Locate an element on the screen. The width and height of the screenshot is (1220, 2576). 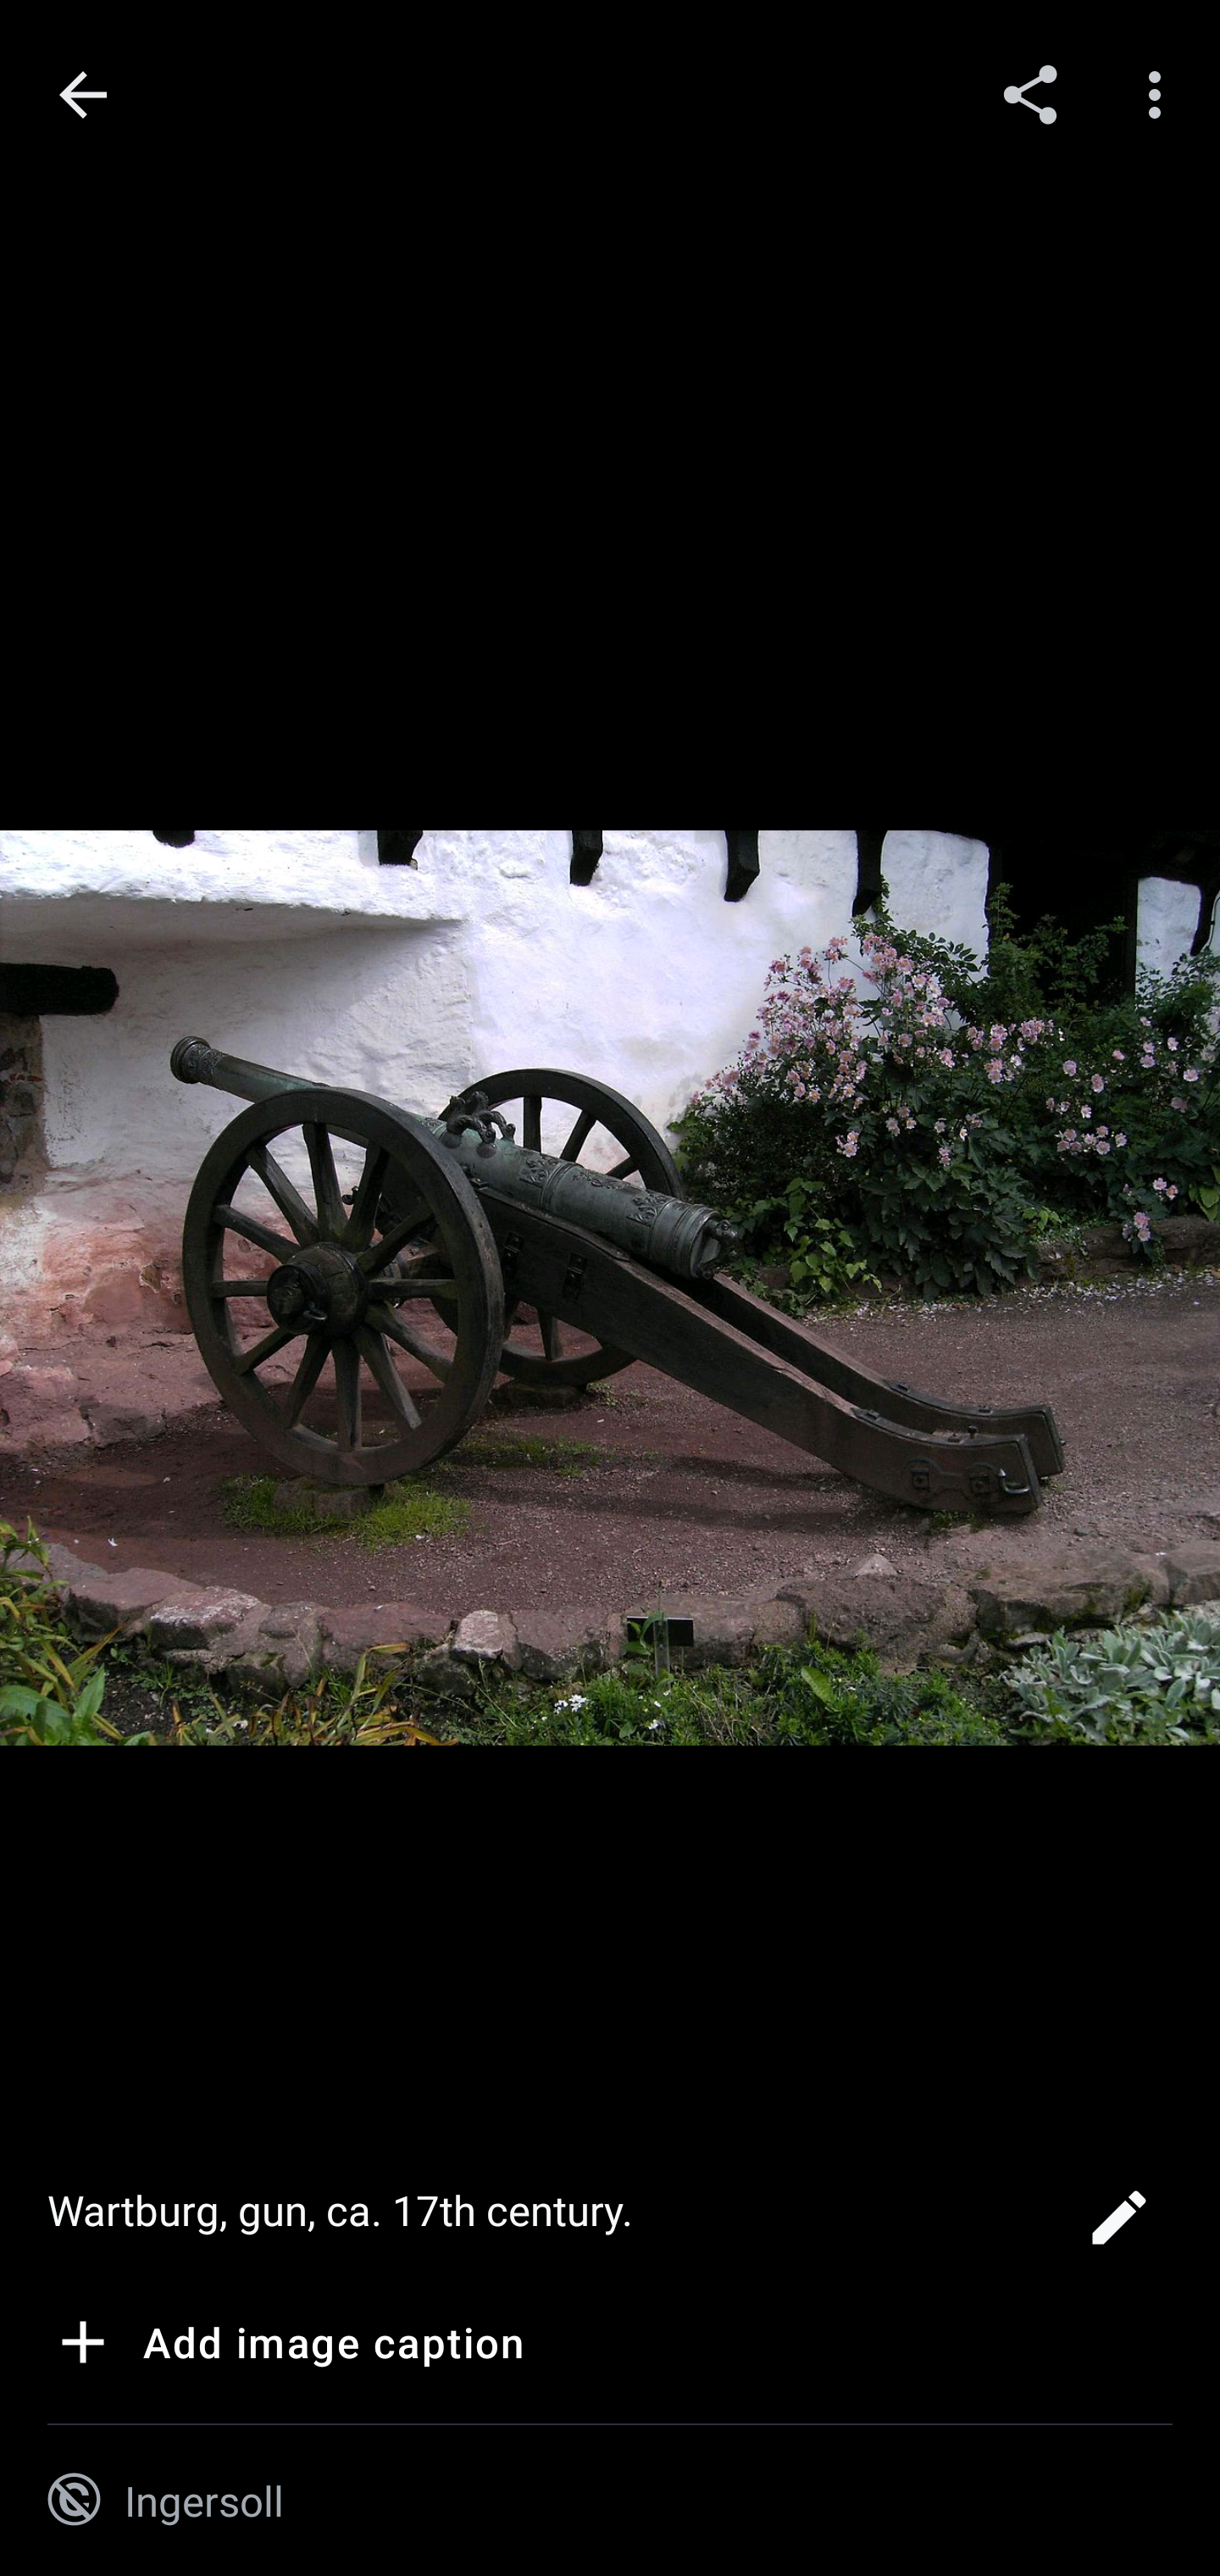
Edit image caption is located at coordinates (1118, 2227).